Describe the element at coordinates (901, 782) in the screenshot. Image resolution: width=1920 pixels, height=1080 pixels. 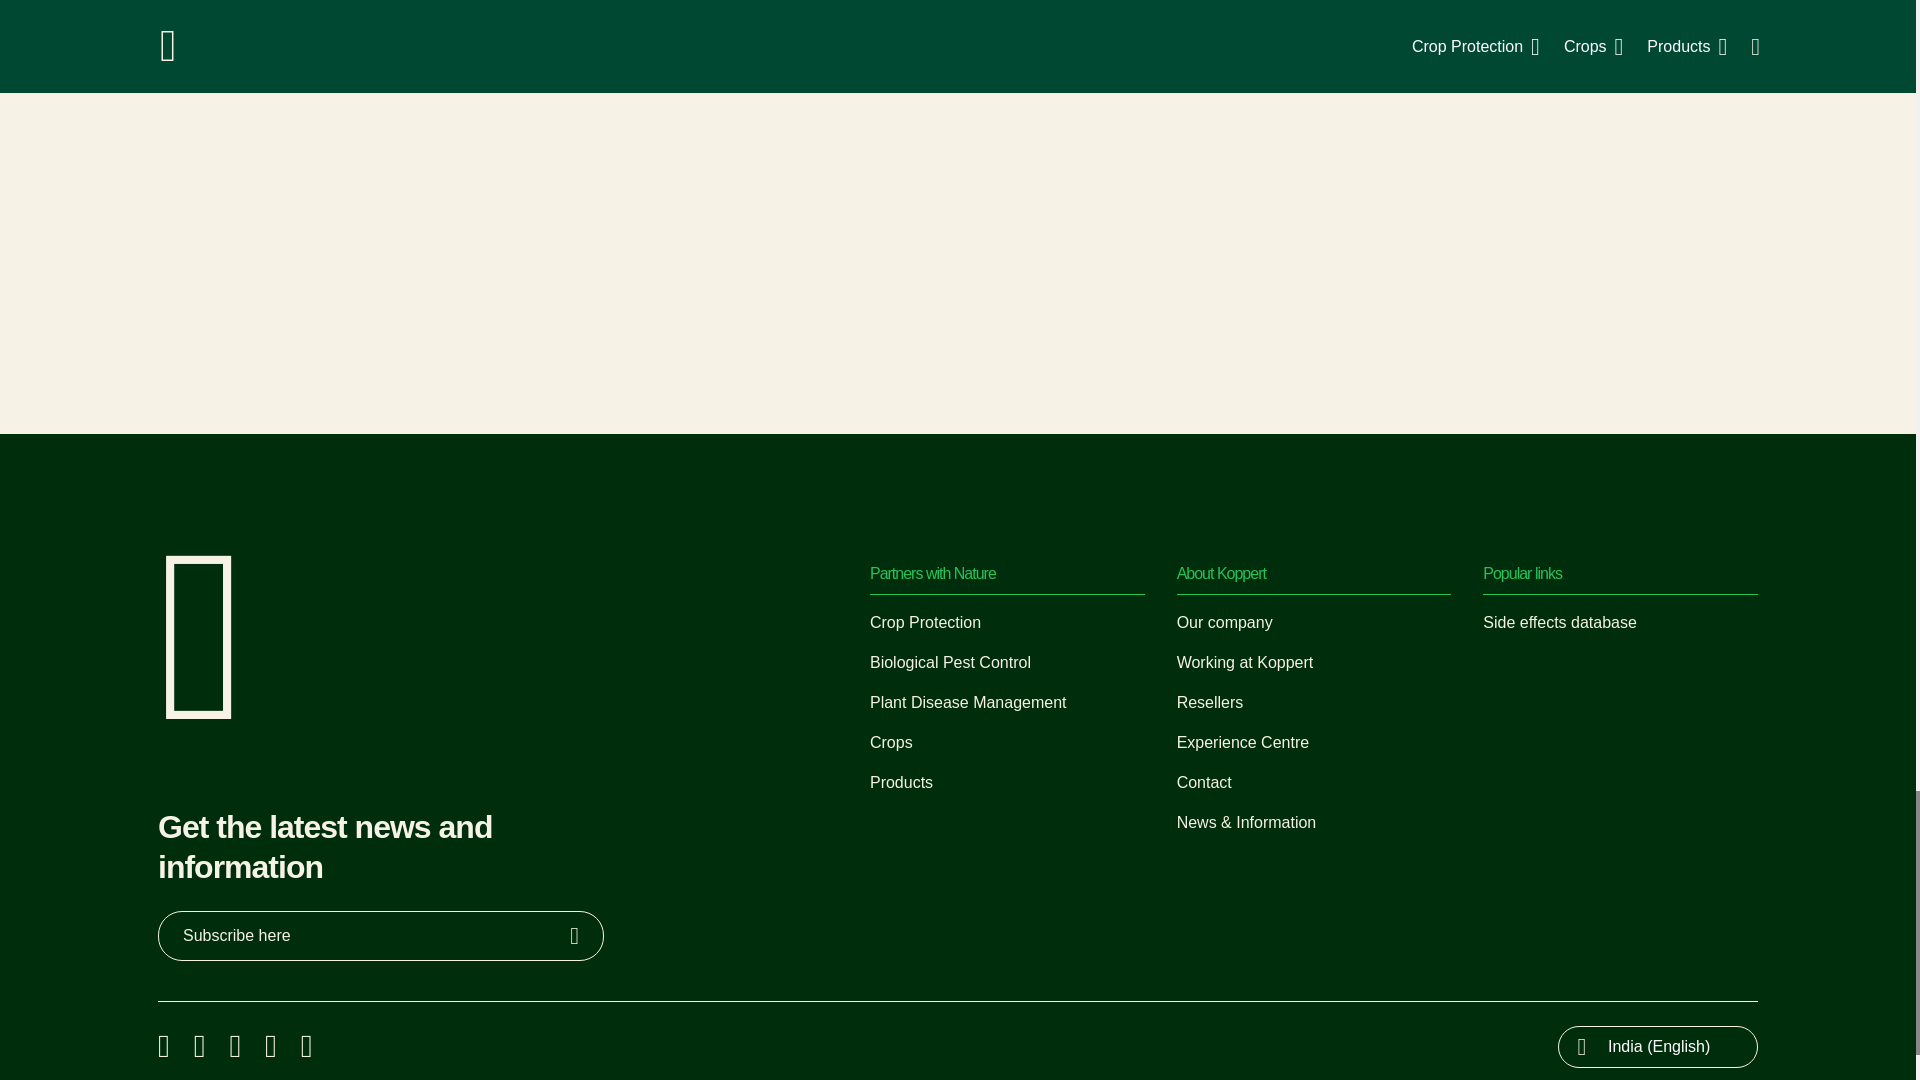
I see `Products` at that location.